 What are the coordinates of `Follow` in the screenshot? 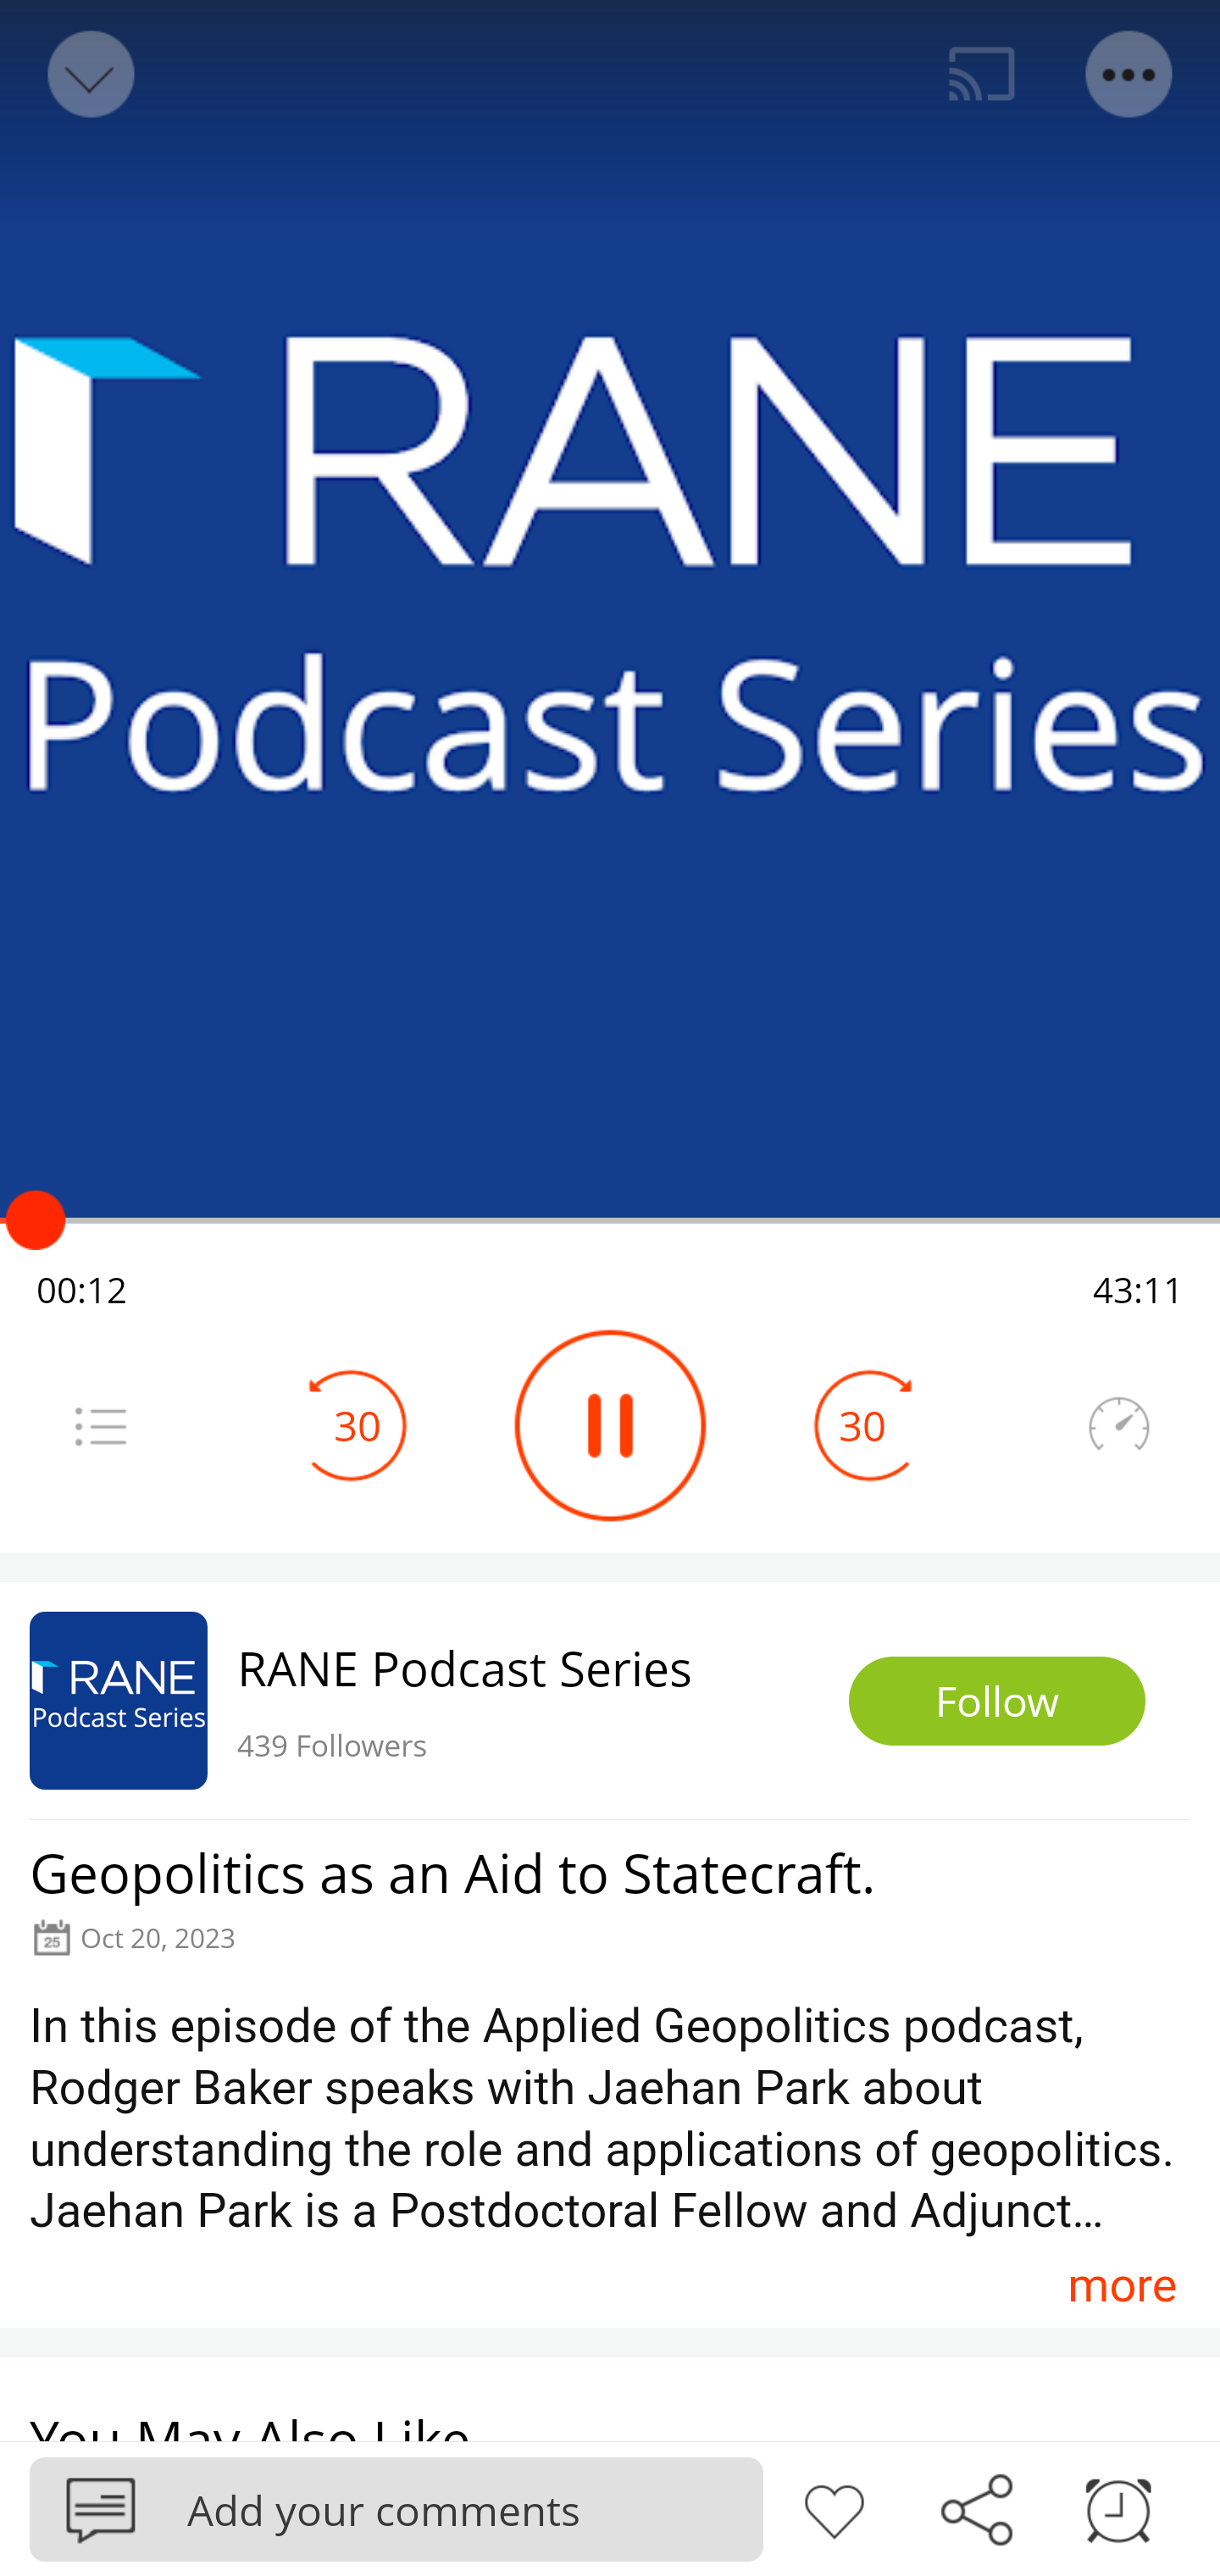 It's located at (997, 1702).